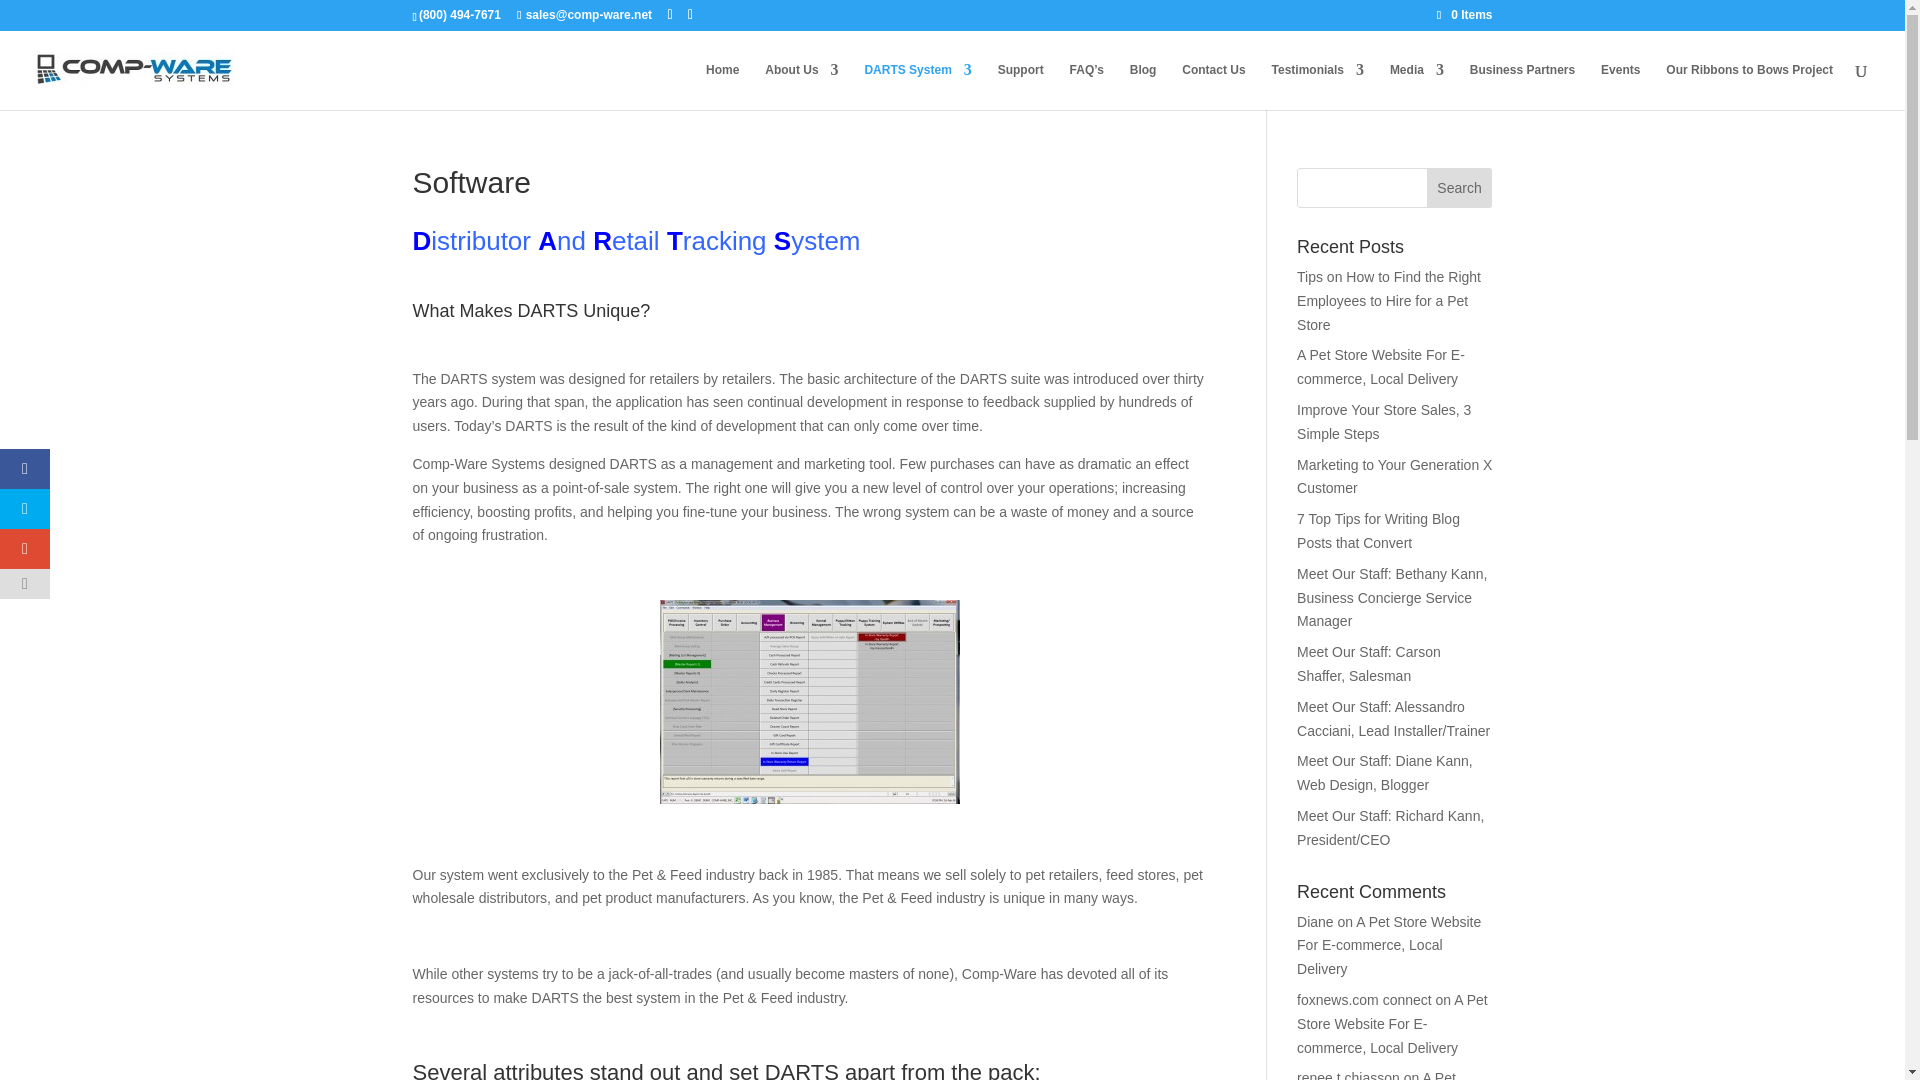  Describe the element at coordinates (1021, 86) in the screenshot. I see `Support` at that location.